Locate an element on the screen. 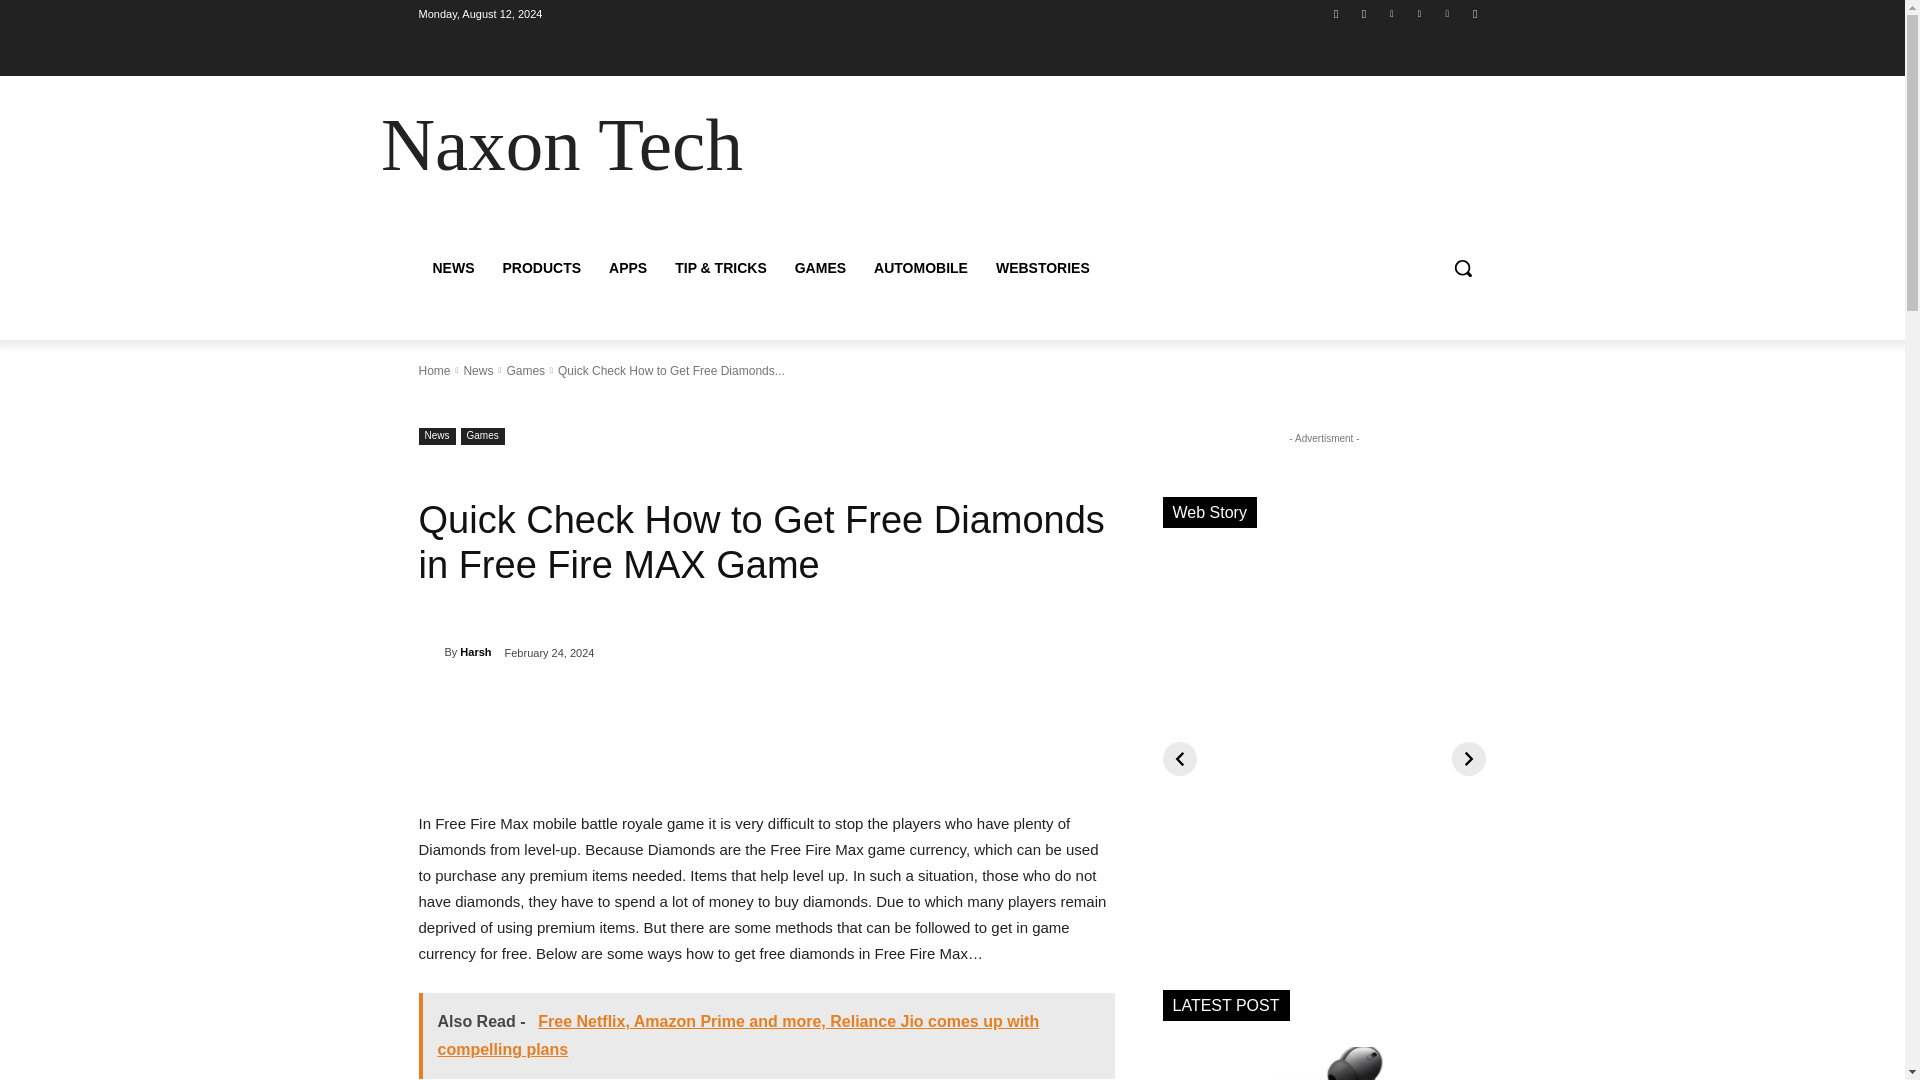 Image resolution: width=1920 pixels, height=1080 pixels. Linkedin is located at coordinates (1392, 13).